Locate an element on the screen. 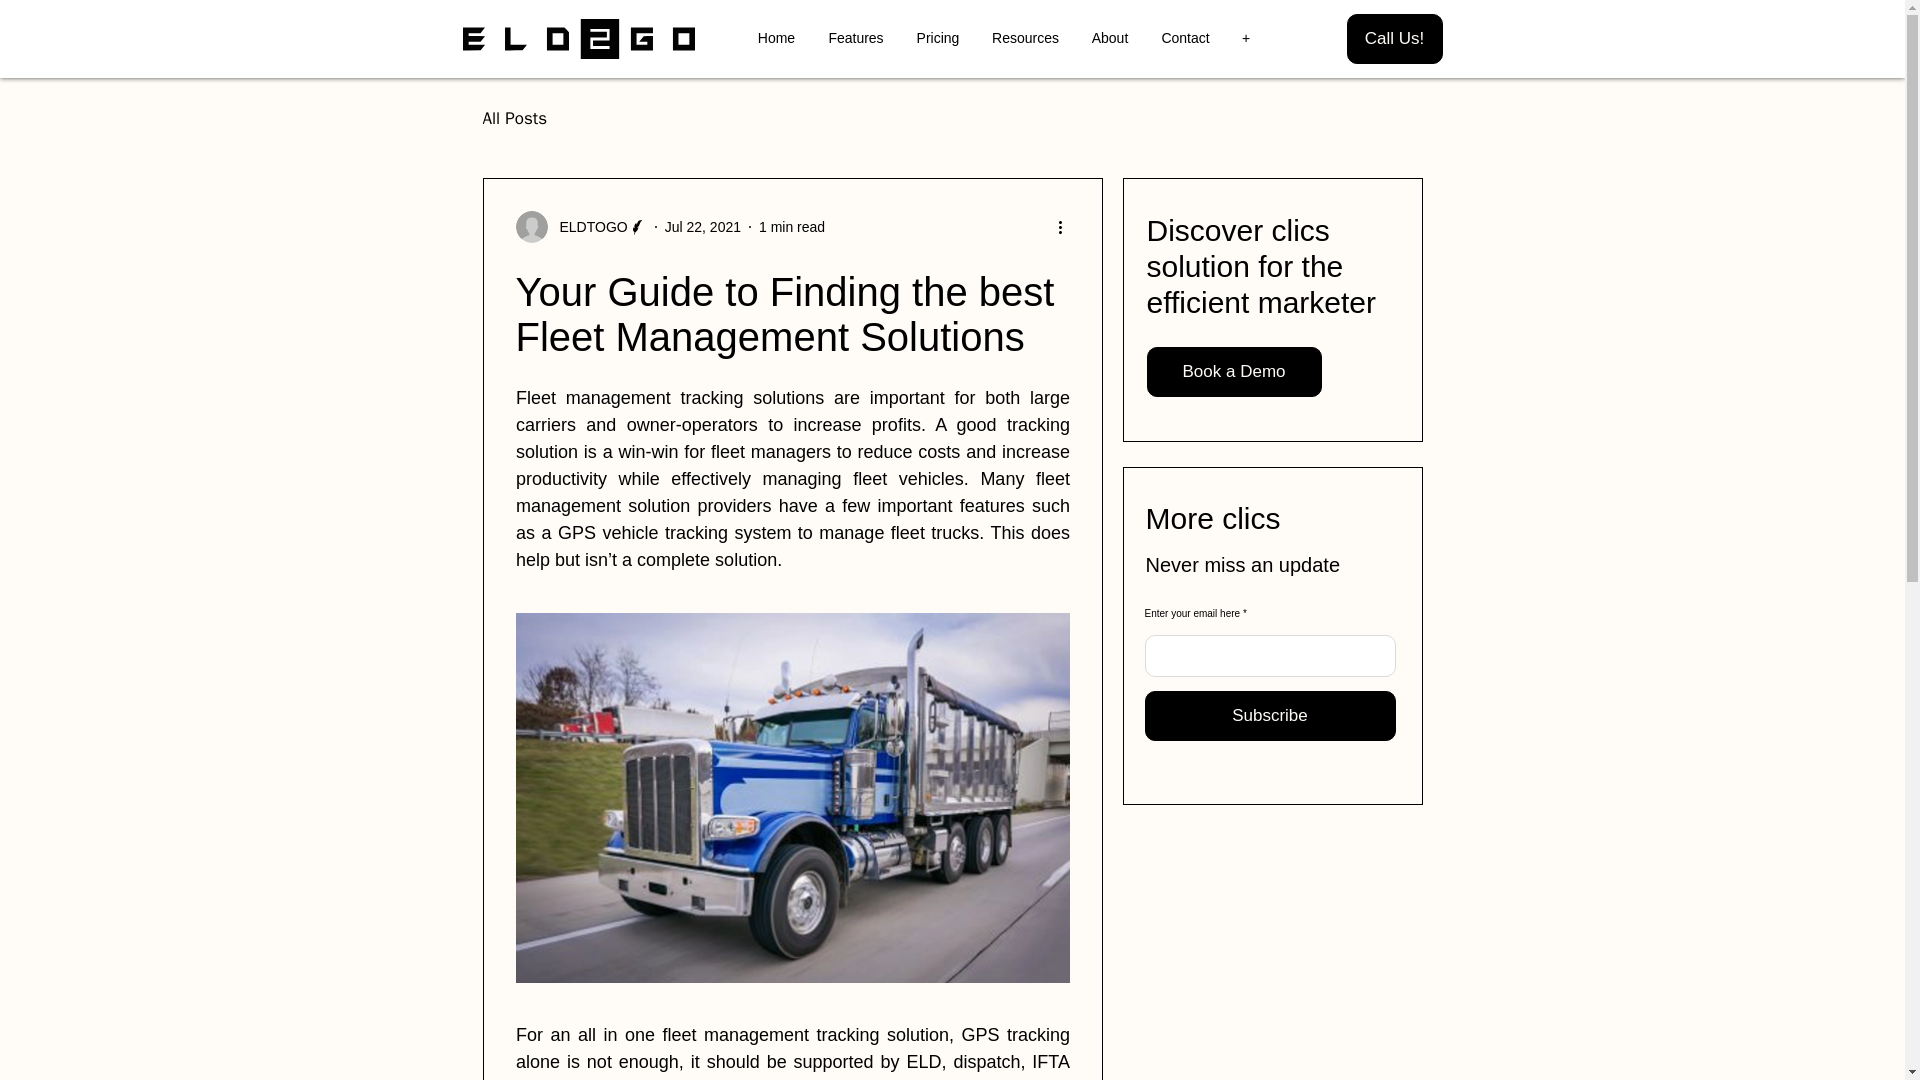 The height and width of the screenshot is (1080, 1920). Contact is located at coordinates (1185, 38).